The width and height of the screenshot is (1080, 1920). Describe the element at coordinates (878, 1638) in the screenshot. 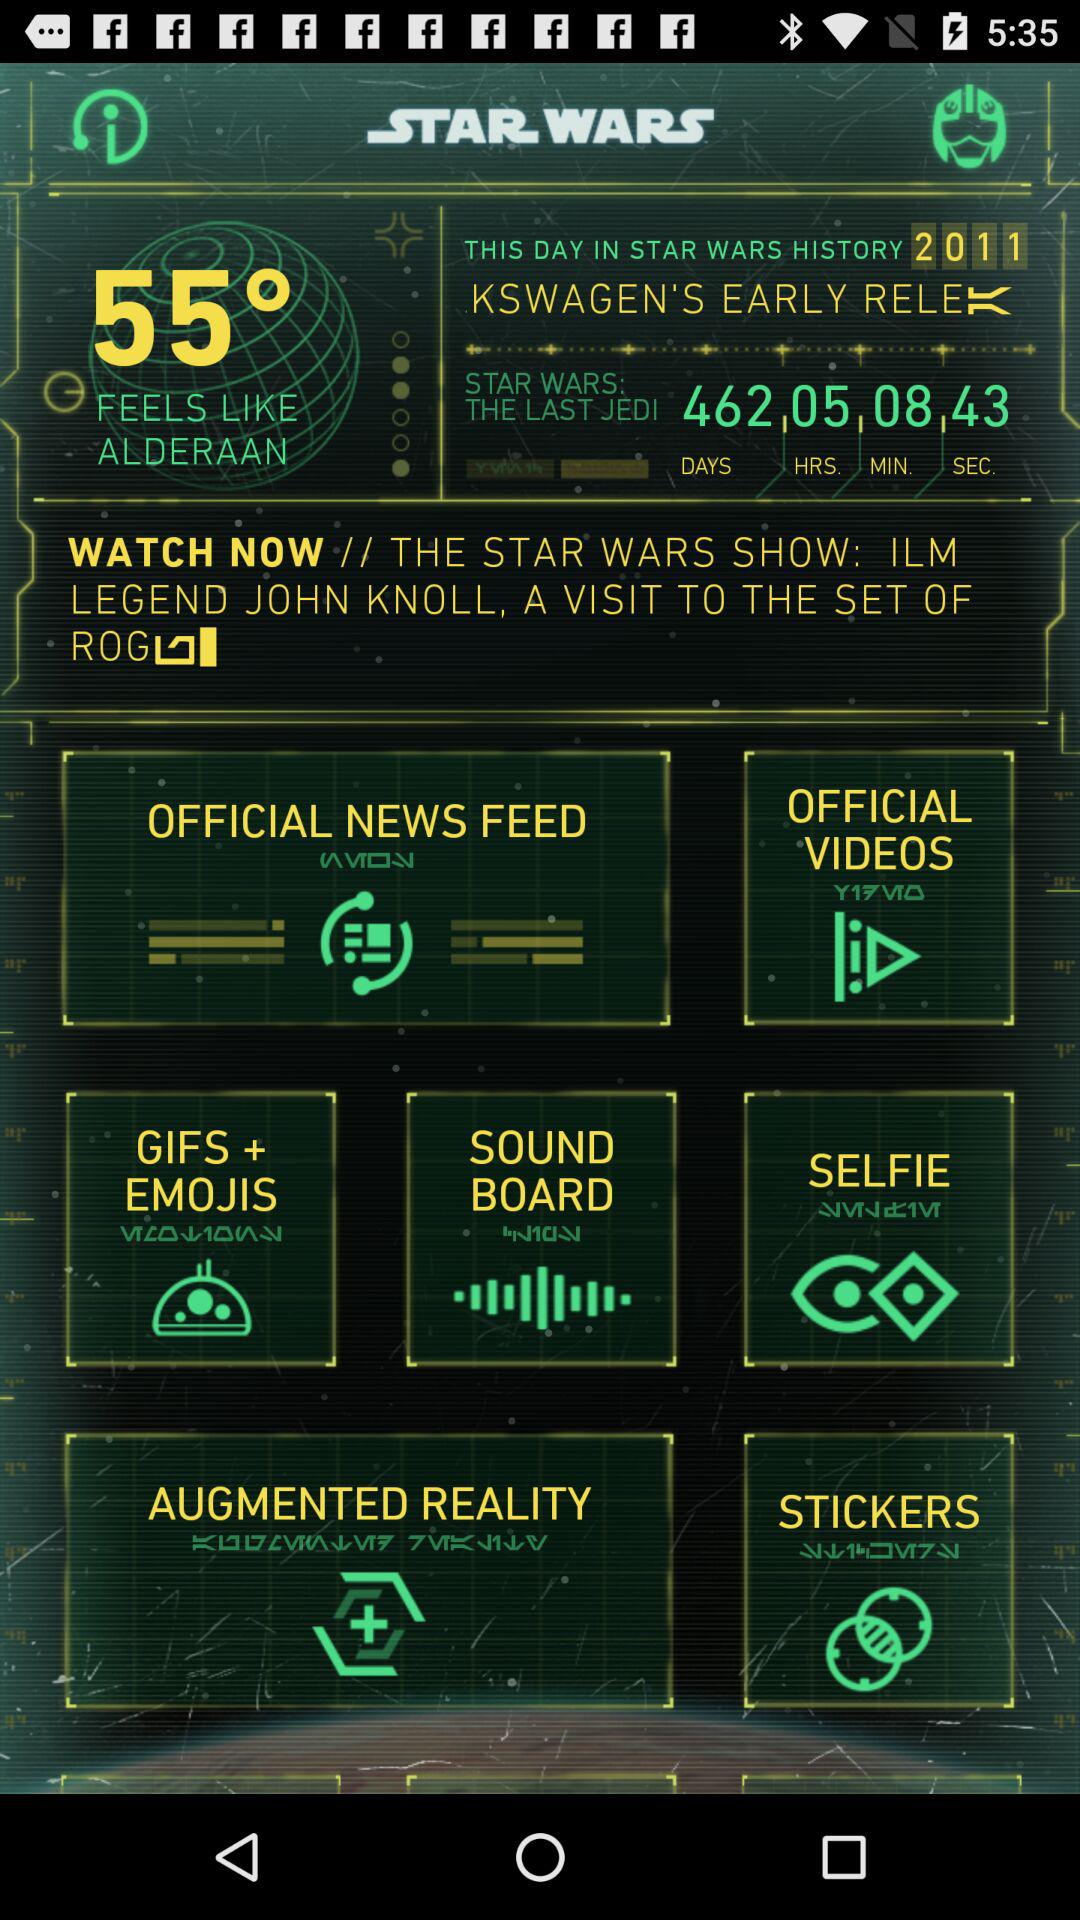

I see `select the stickers icon` at that location.